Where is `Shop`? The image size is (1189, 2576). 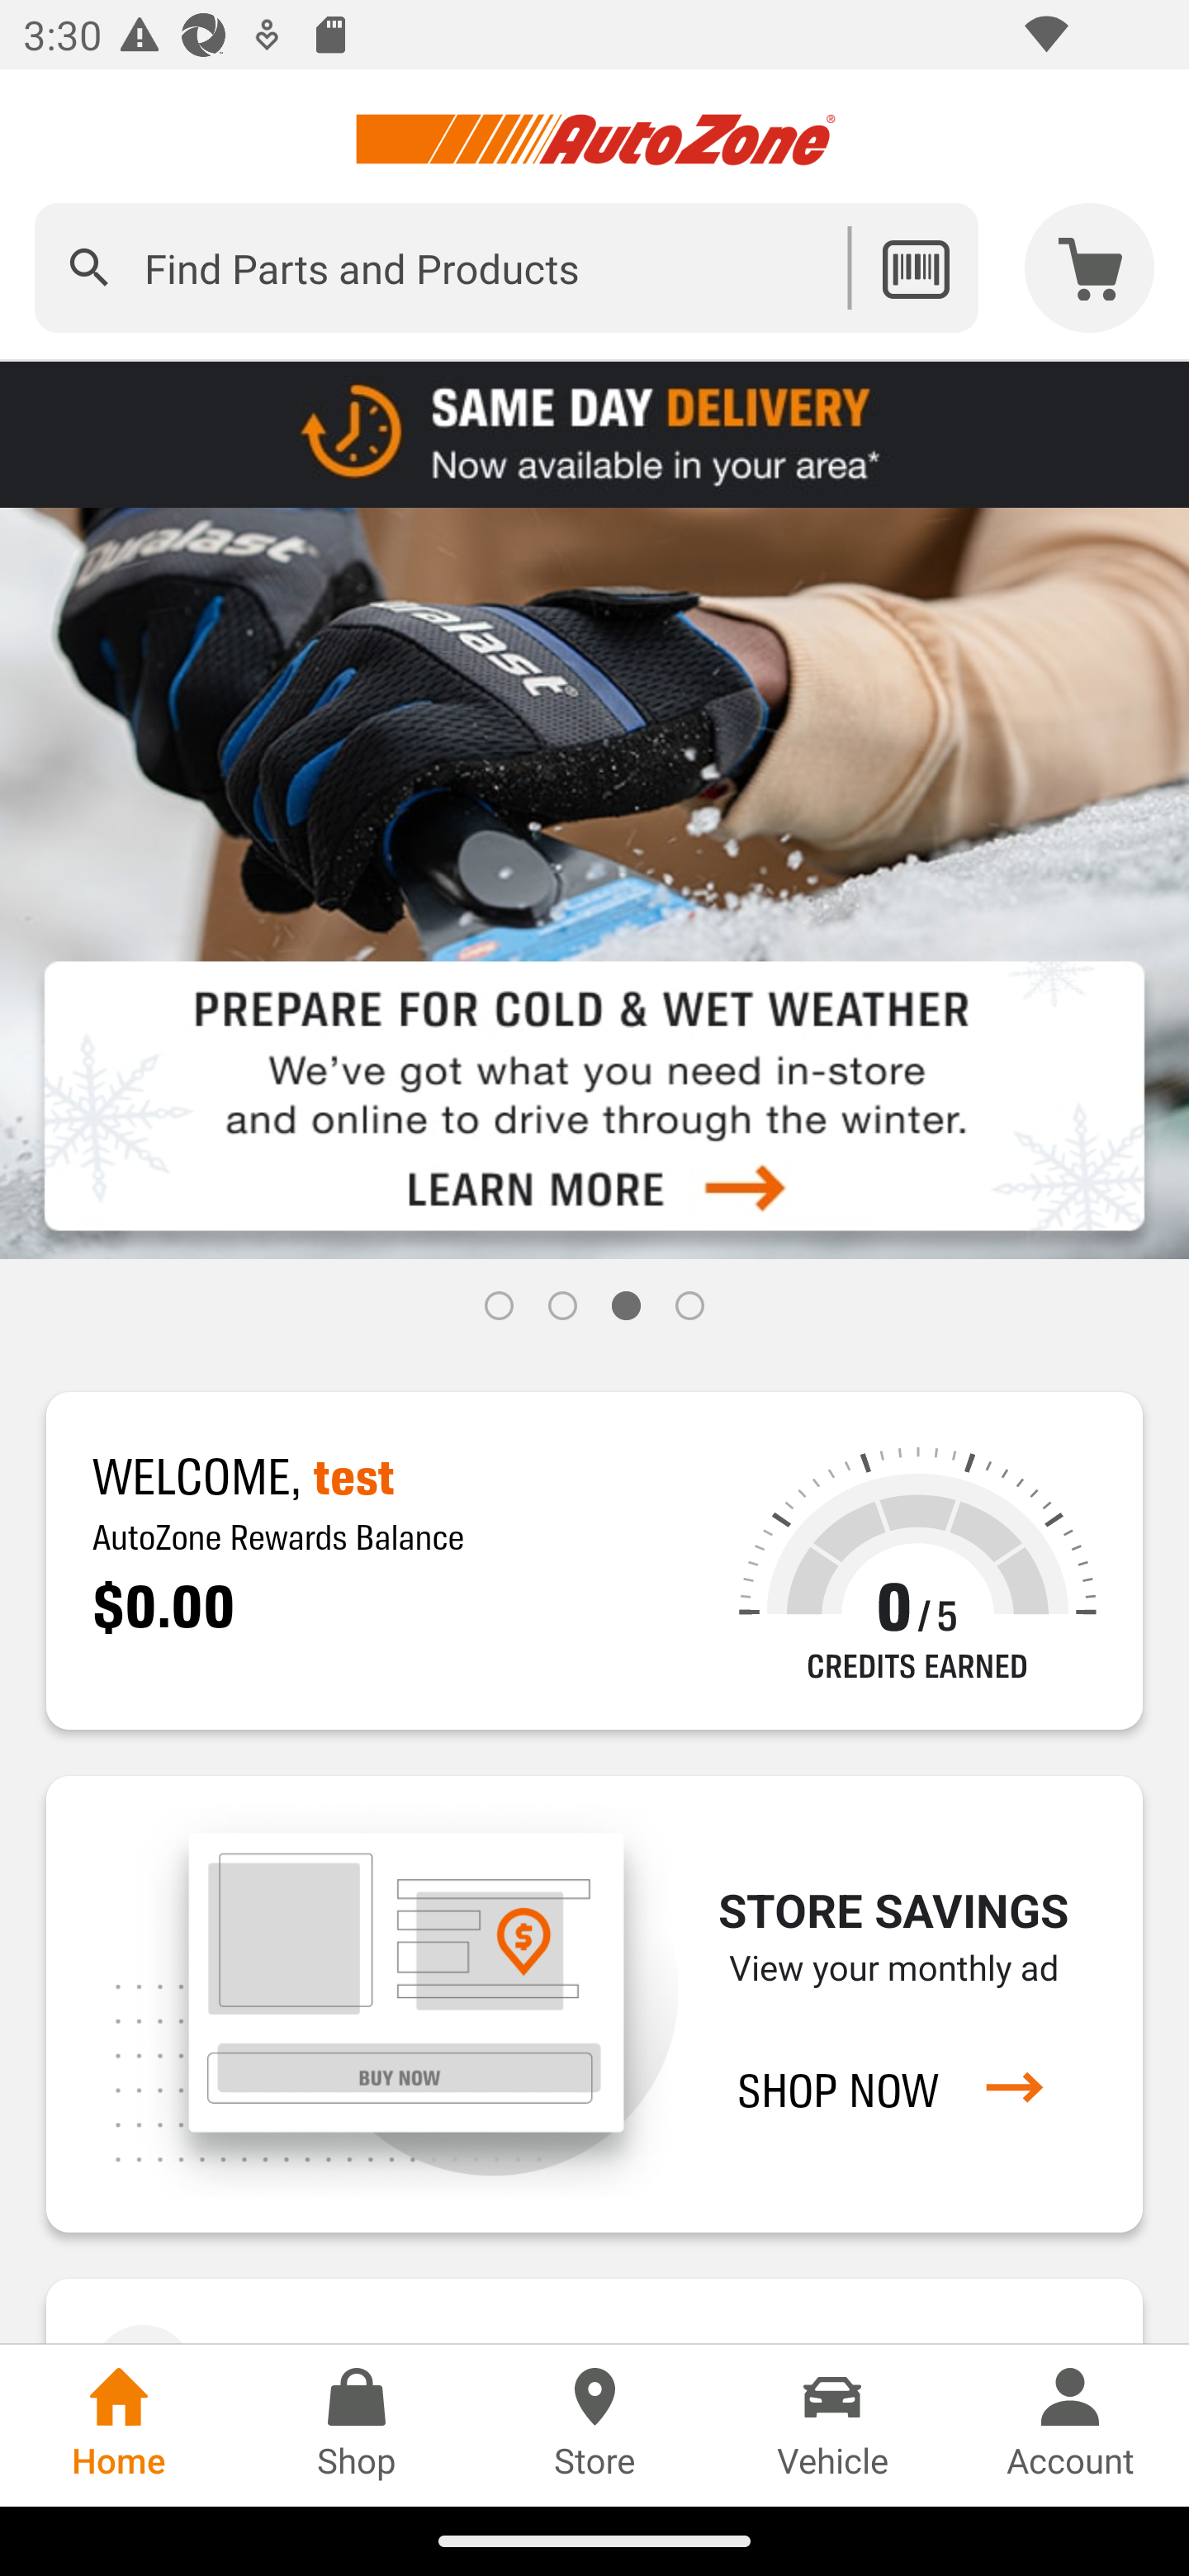
Shop is located at coordinates (357, 2425).